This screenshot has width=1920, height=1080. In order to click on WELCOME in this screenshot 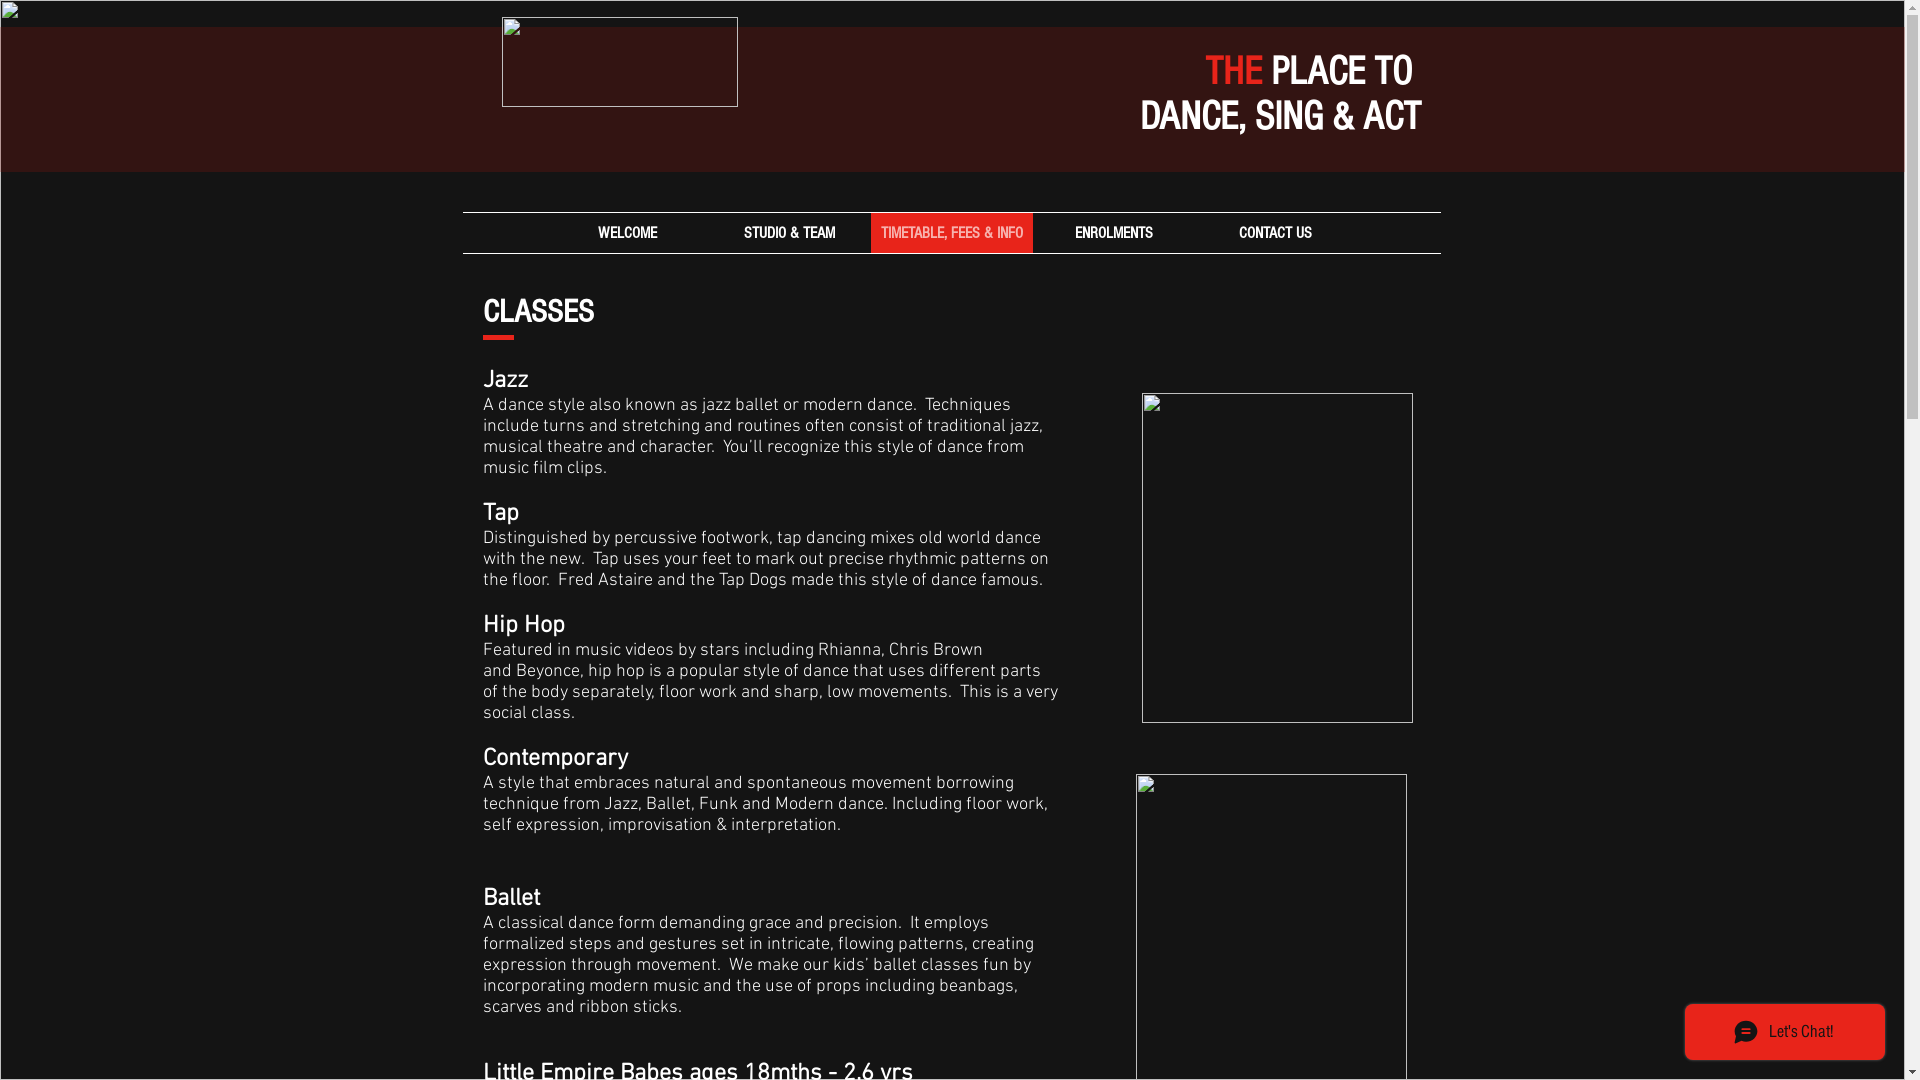, I will do `click(627, 233)`.